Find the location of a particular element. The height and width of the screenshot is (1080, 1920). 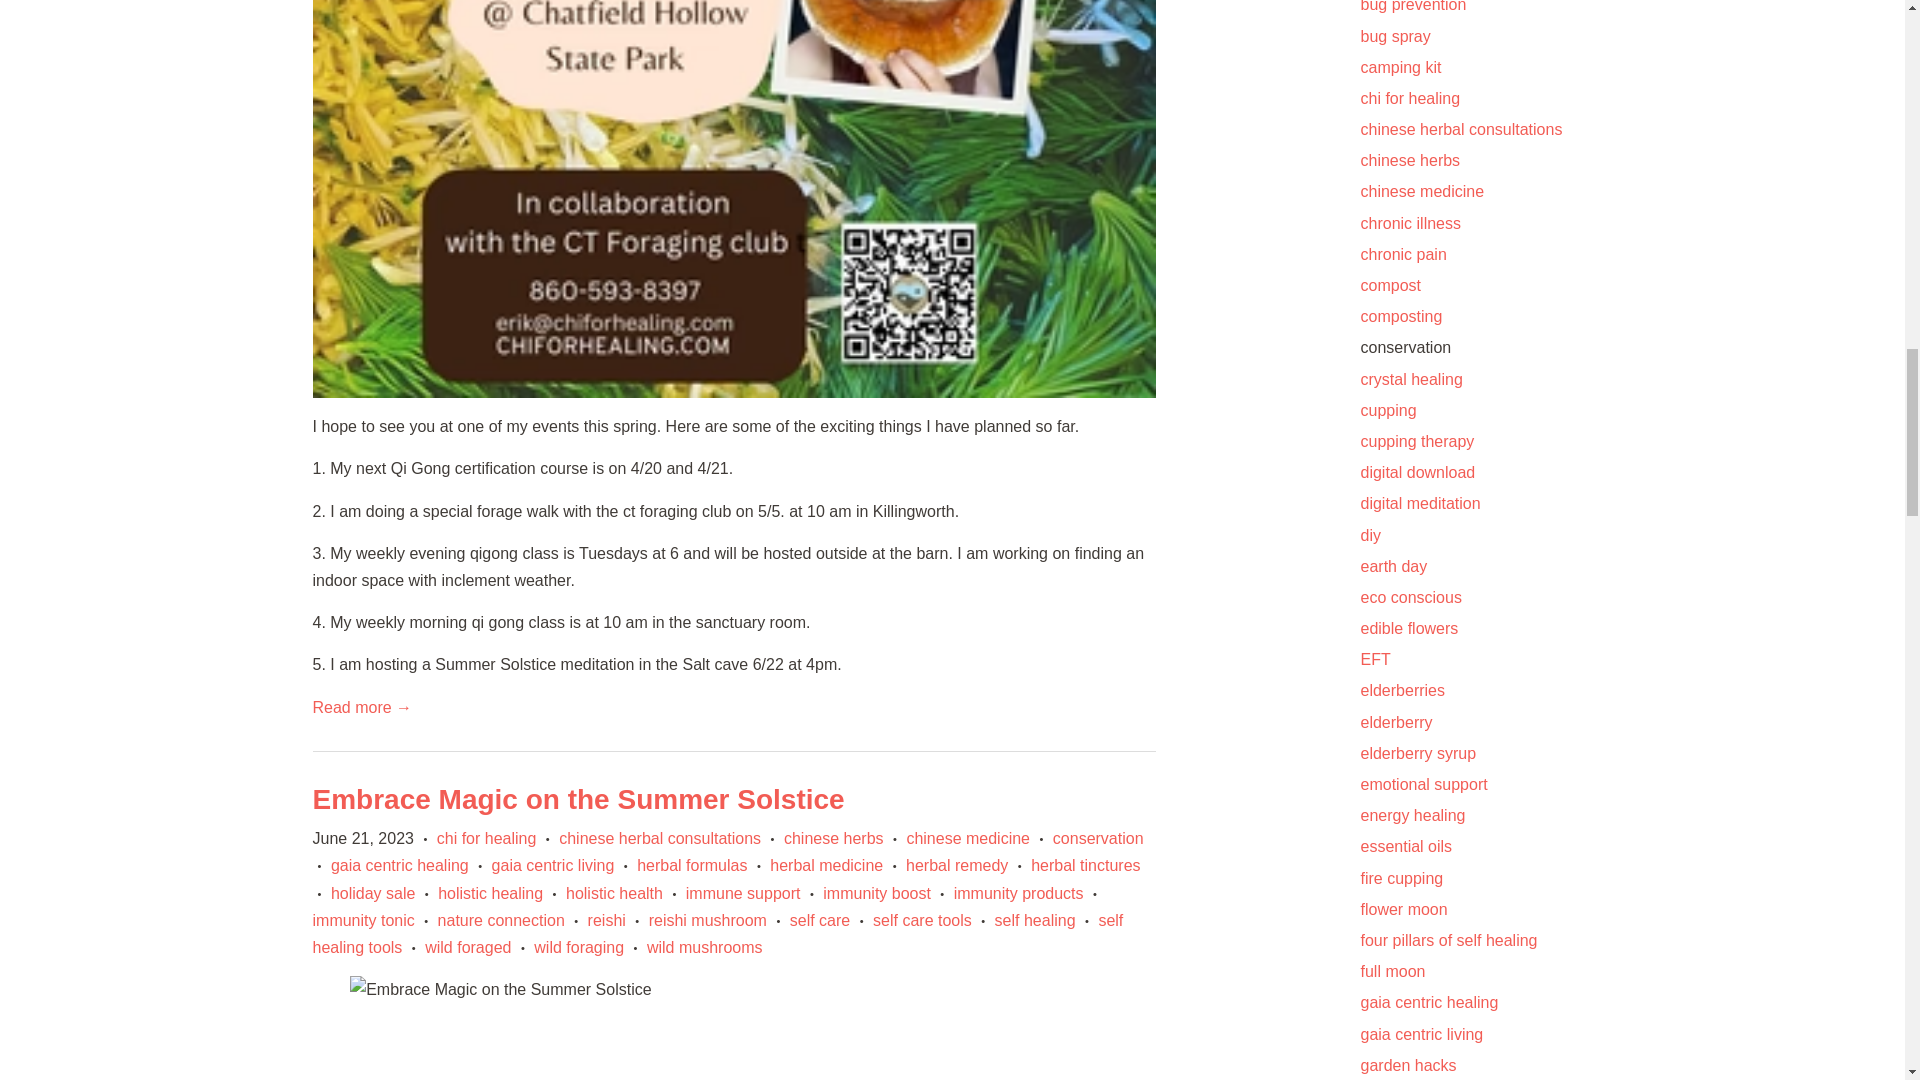

Show articles tagged chronic illness is located at coordinates (1409, 223).